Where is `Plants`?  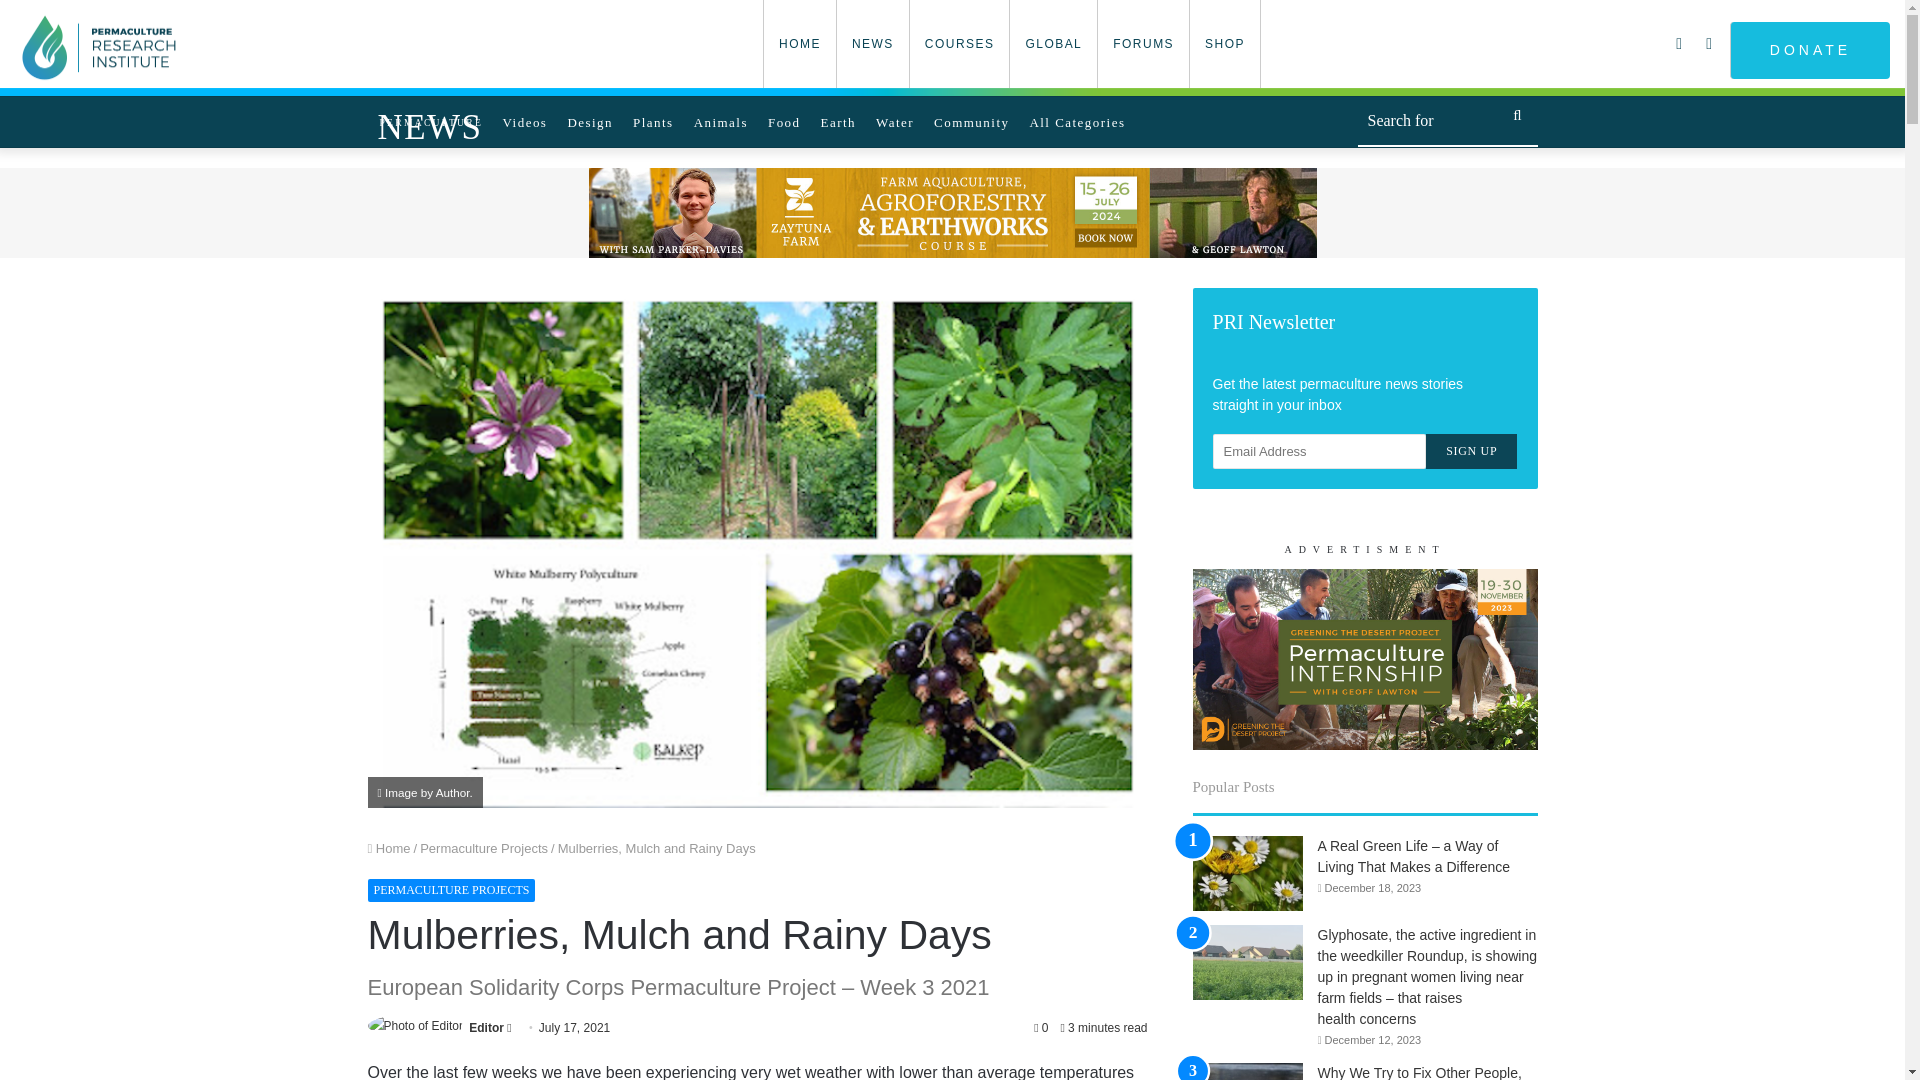
Plants is located at coordinates (652, 121).